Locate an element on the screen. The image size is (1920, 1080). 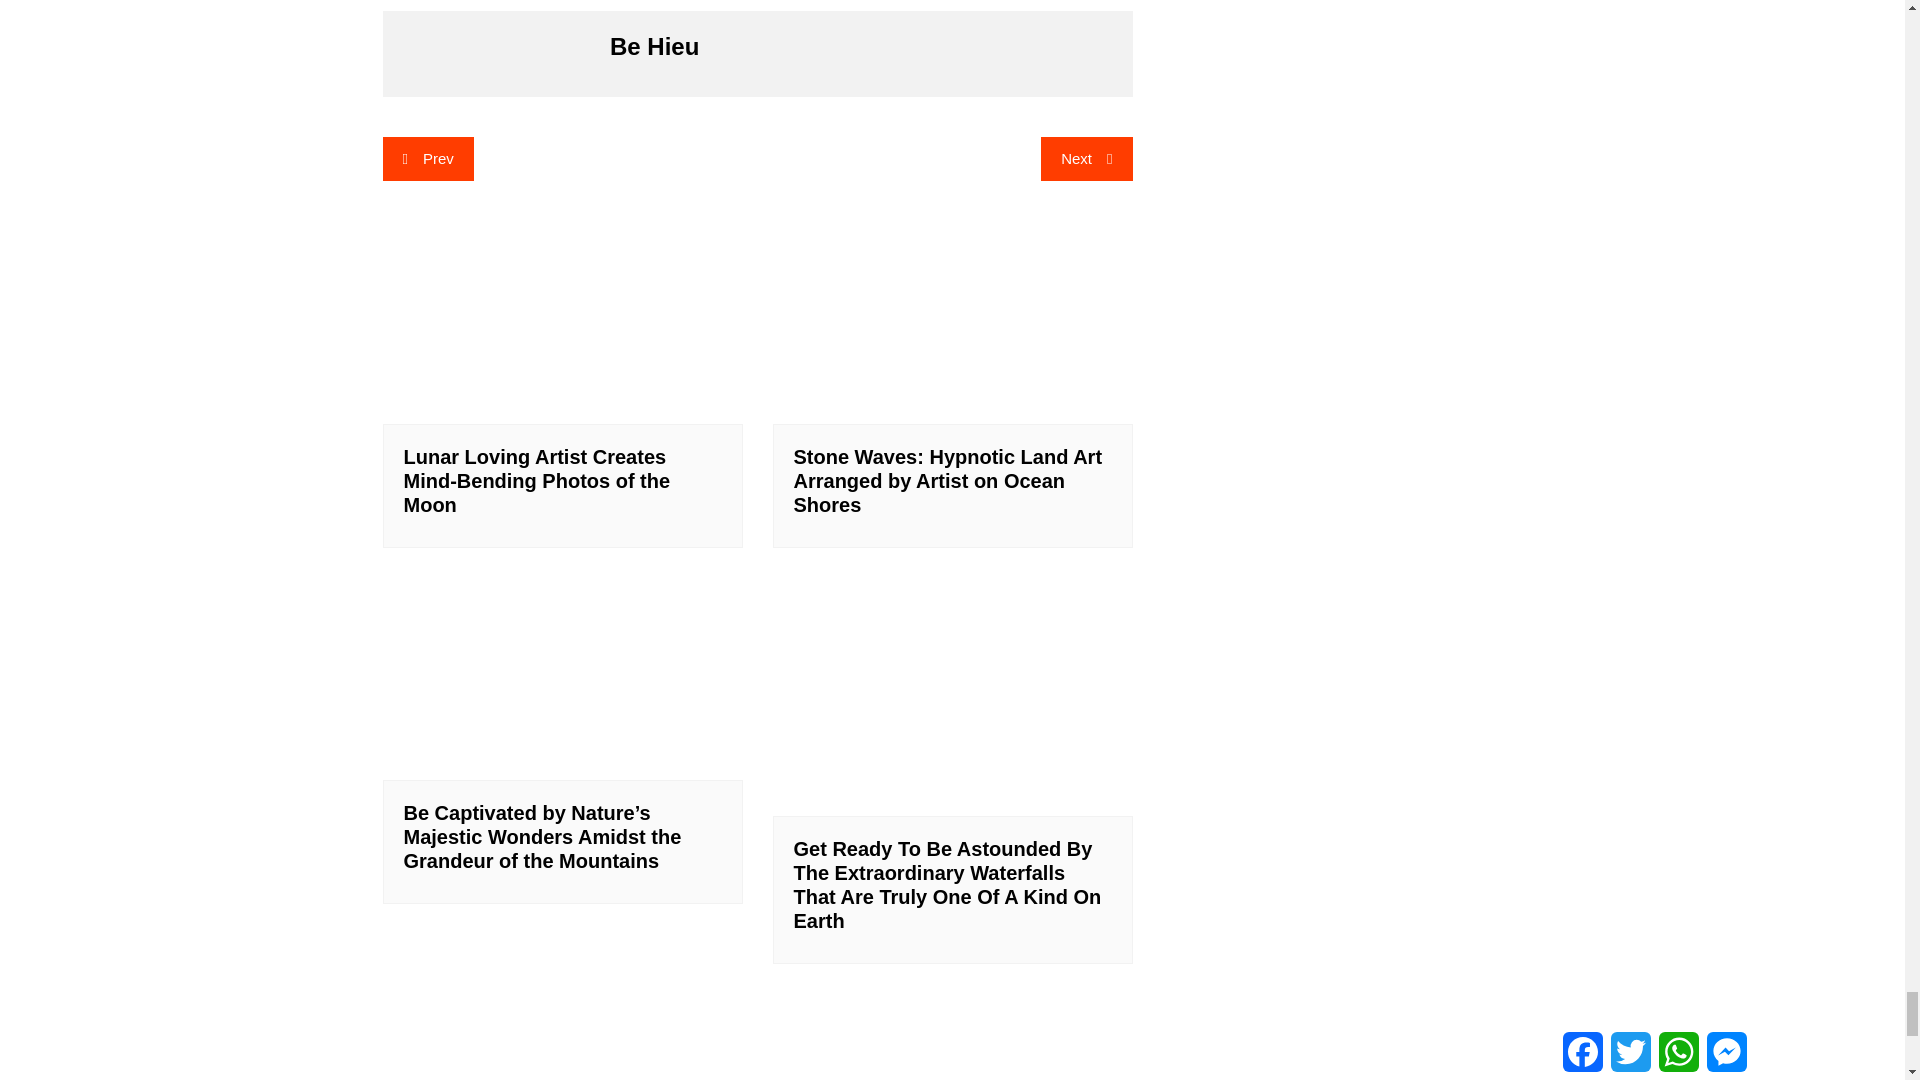
Prev is located at coordinates (427, 159).